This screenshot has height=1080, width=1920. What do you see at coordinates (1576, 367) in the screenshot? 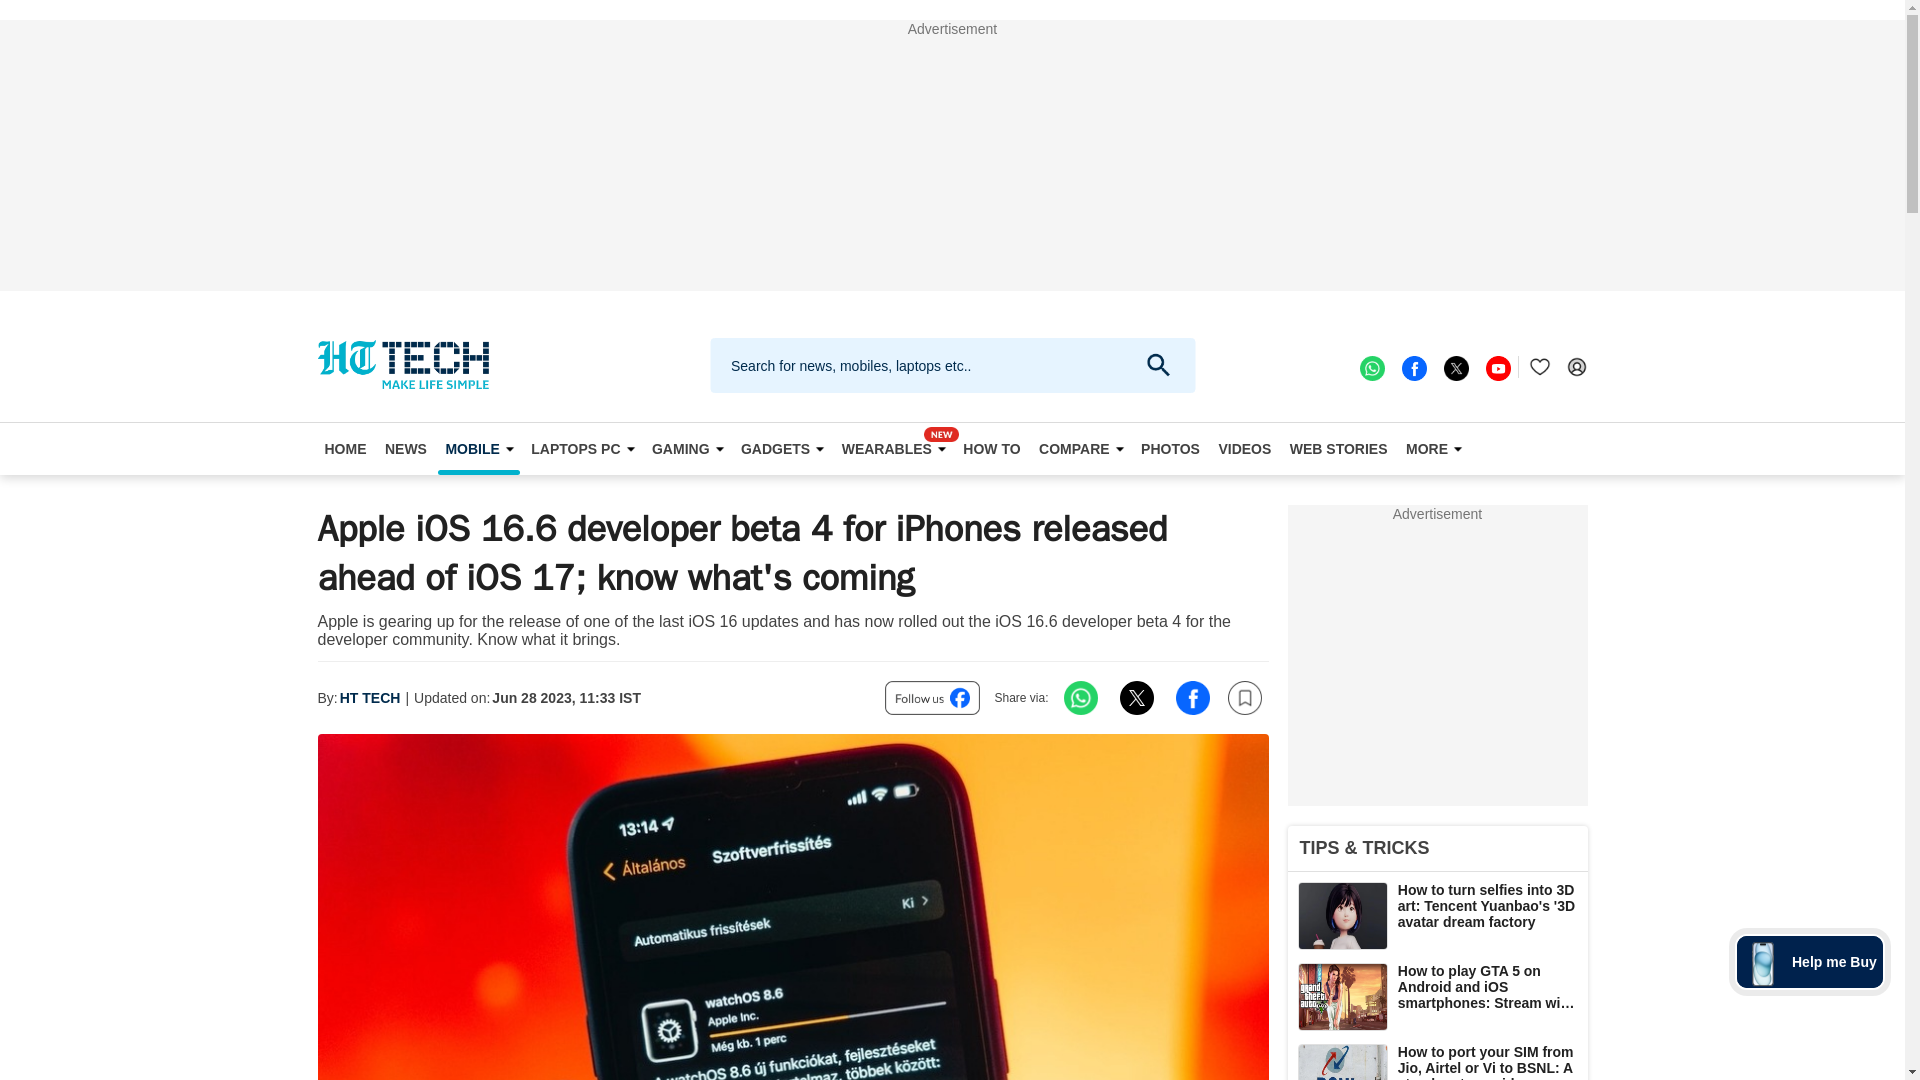
I see `Login` at bounding box center [1576, 367].